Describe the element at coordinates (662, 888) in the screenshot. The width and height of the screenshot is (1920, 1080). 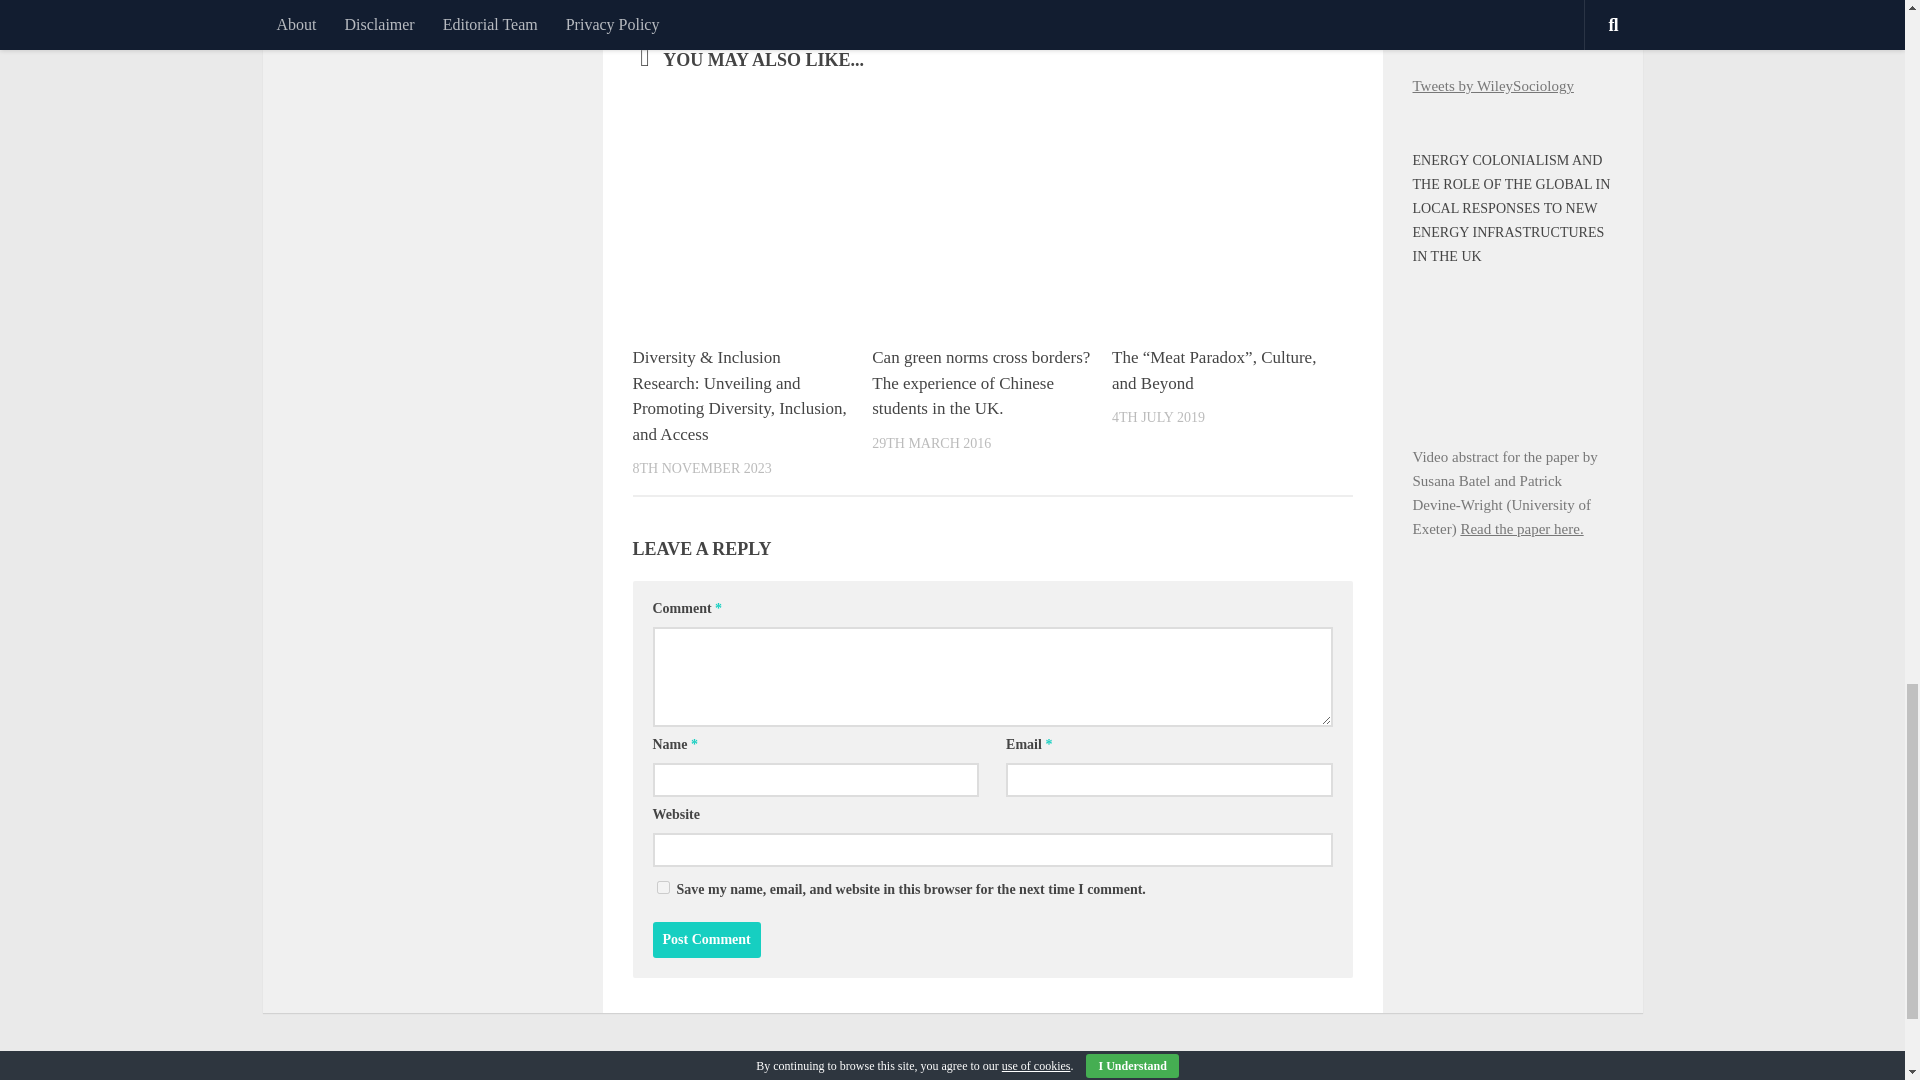
I see `yes` at that location.